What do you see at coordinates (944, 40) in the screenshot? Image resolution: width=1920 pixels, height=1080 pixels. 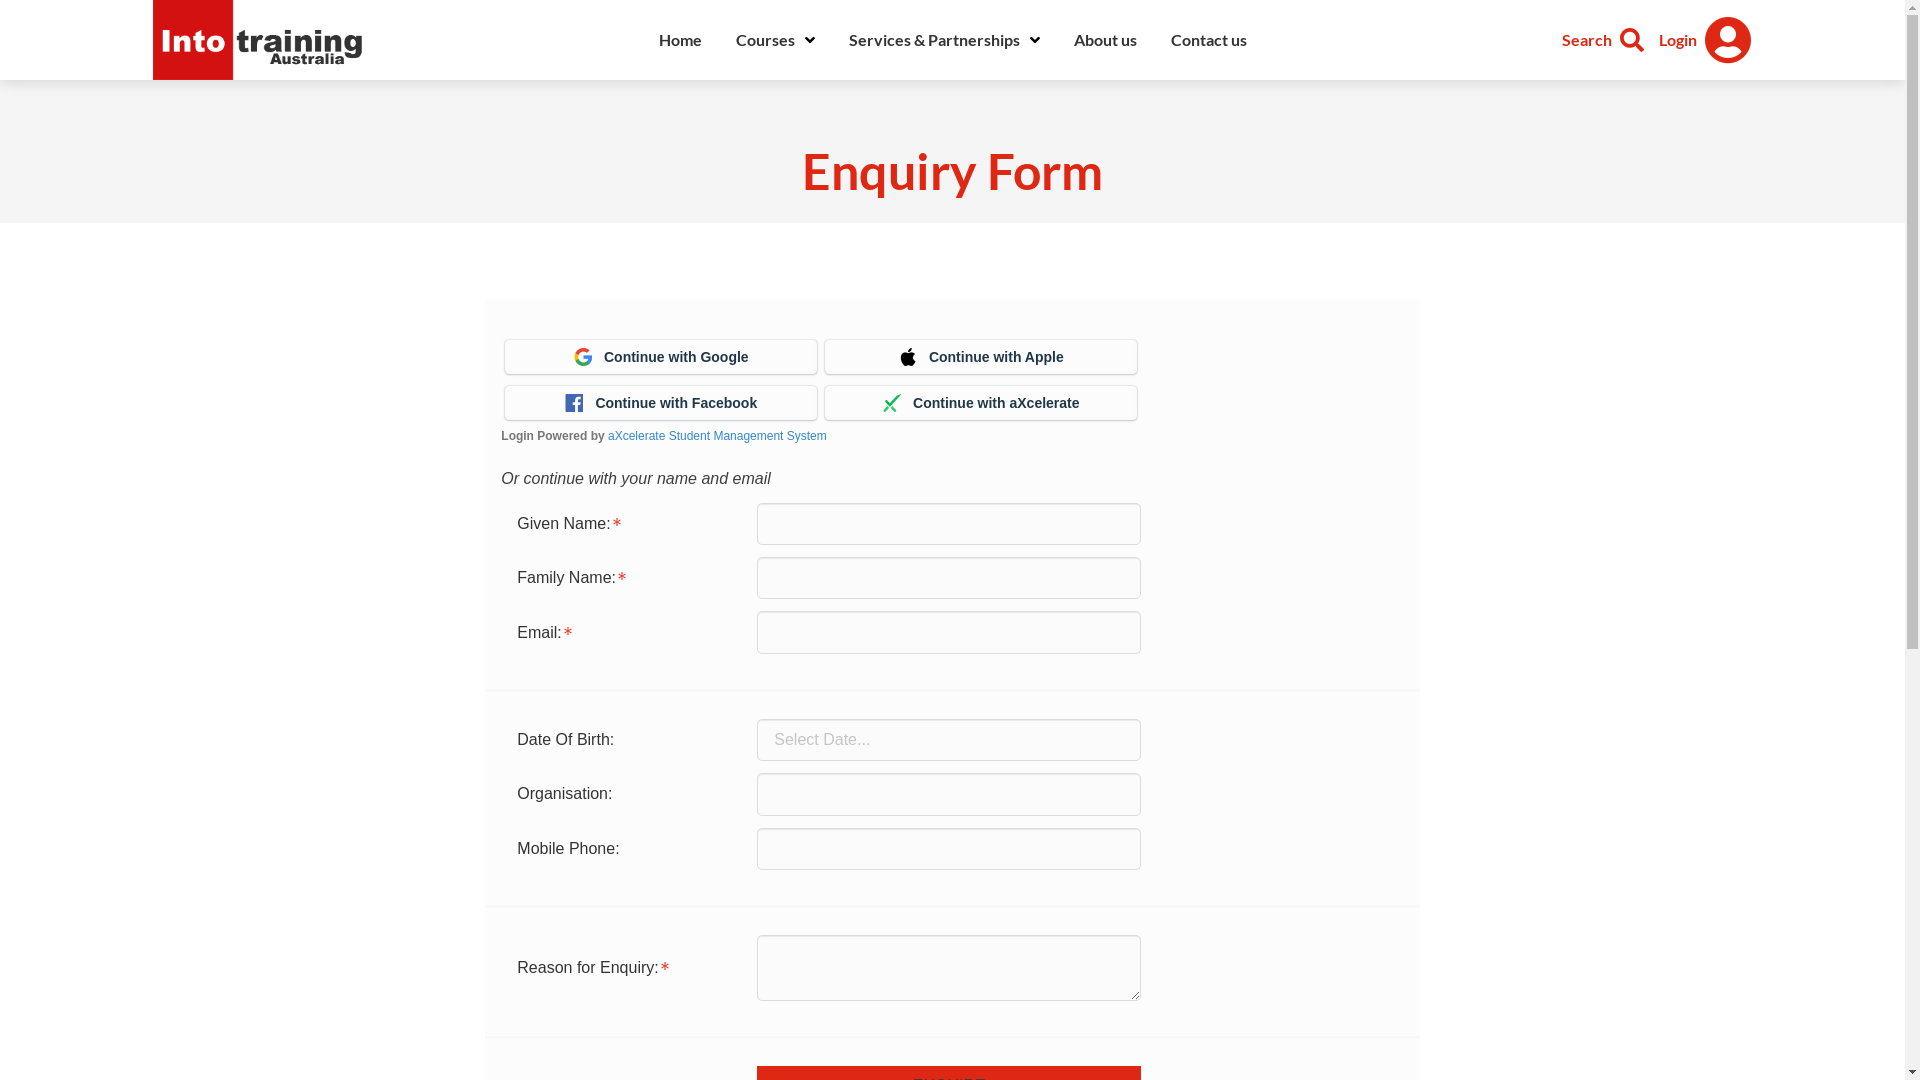 I see `Services & Partnerships` at bounding box center [944, 40].